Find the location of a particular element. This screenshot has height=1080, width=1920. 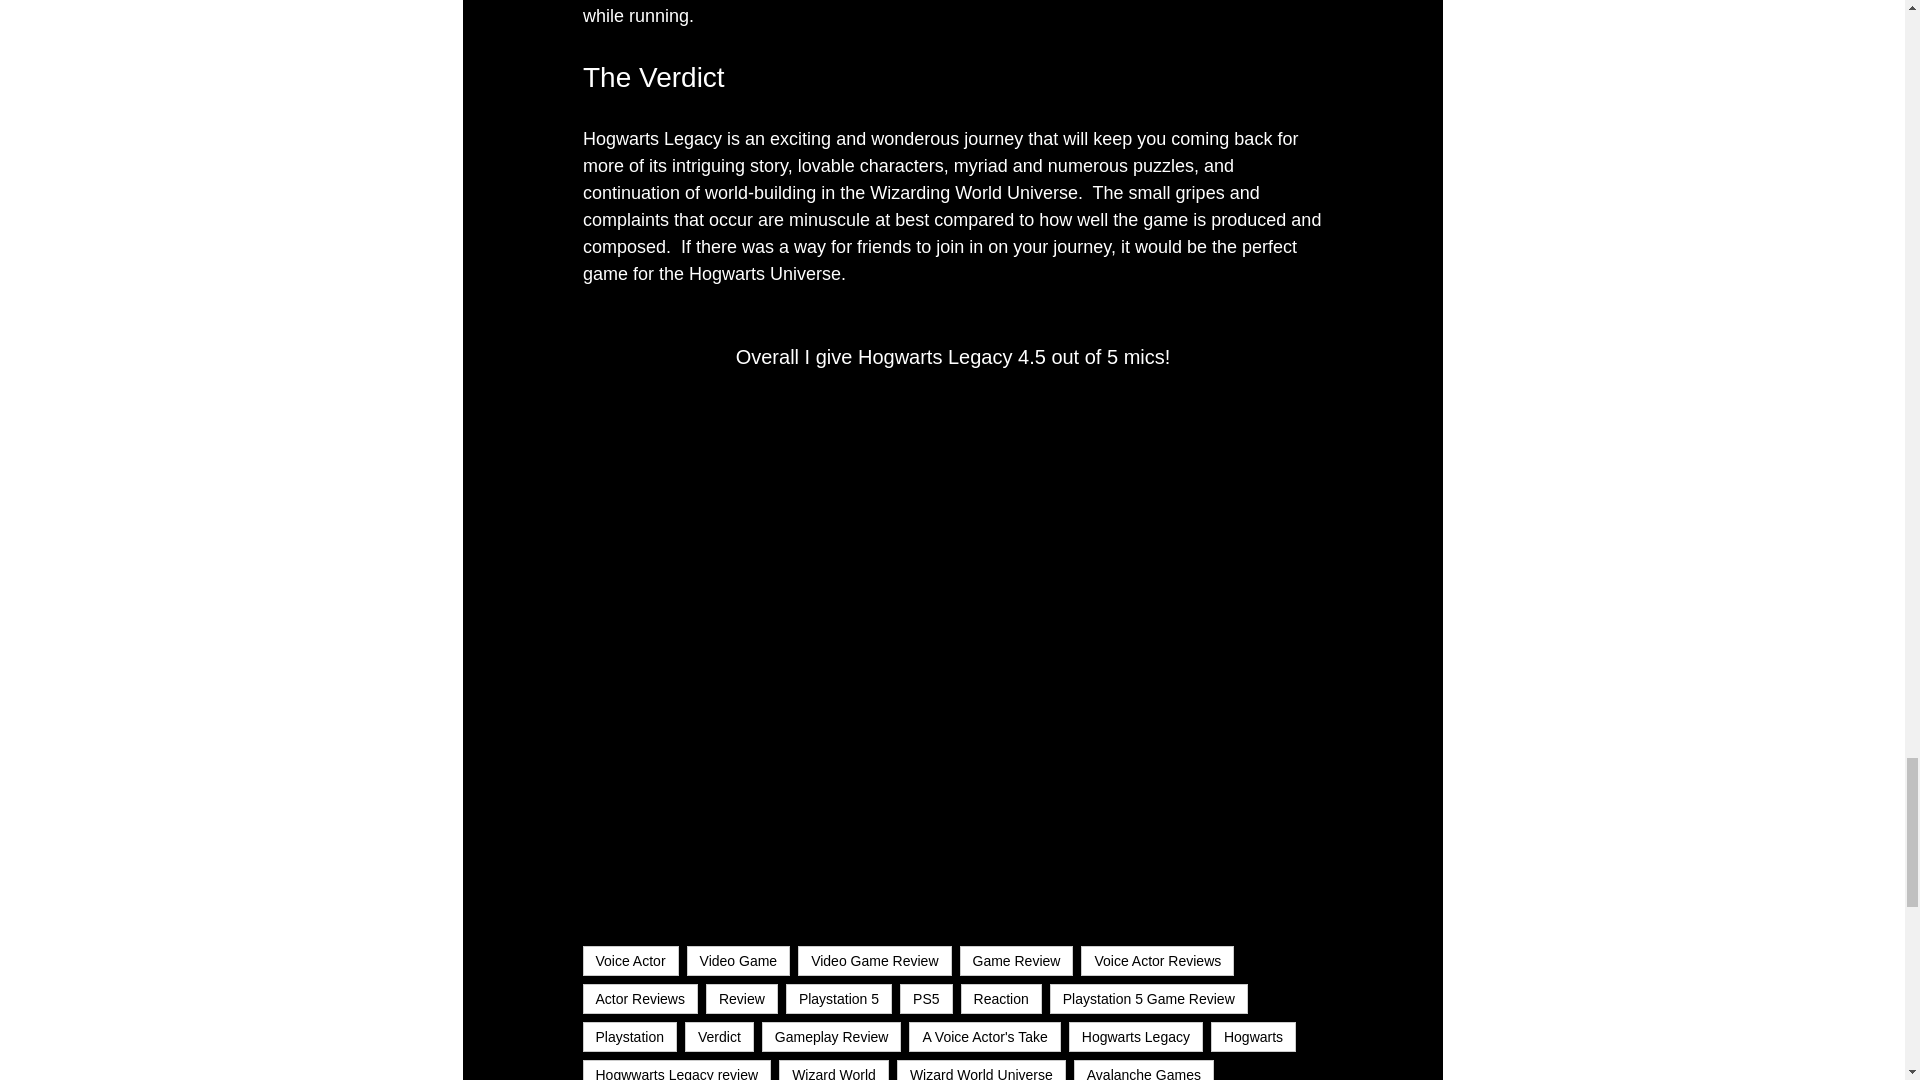

Reaction is located at coordinates (1002, 998).